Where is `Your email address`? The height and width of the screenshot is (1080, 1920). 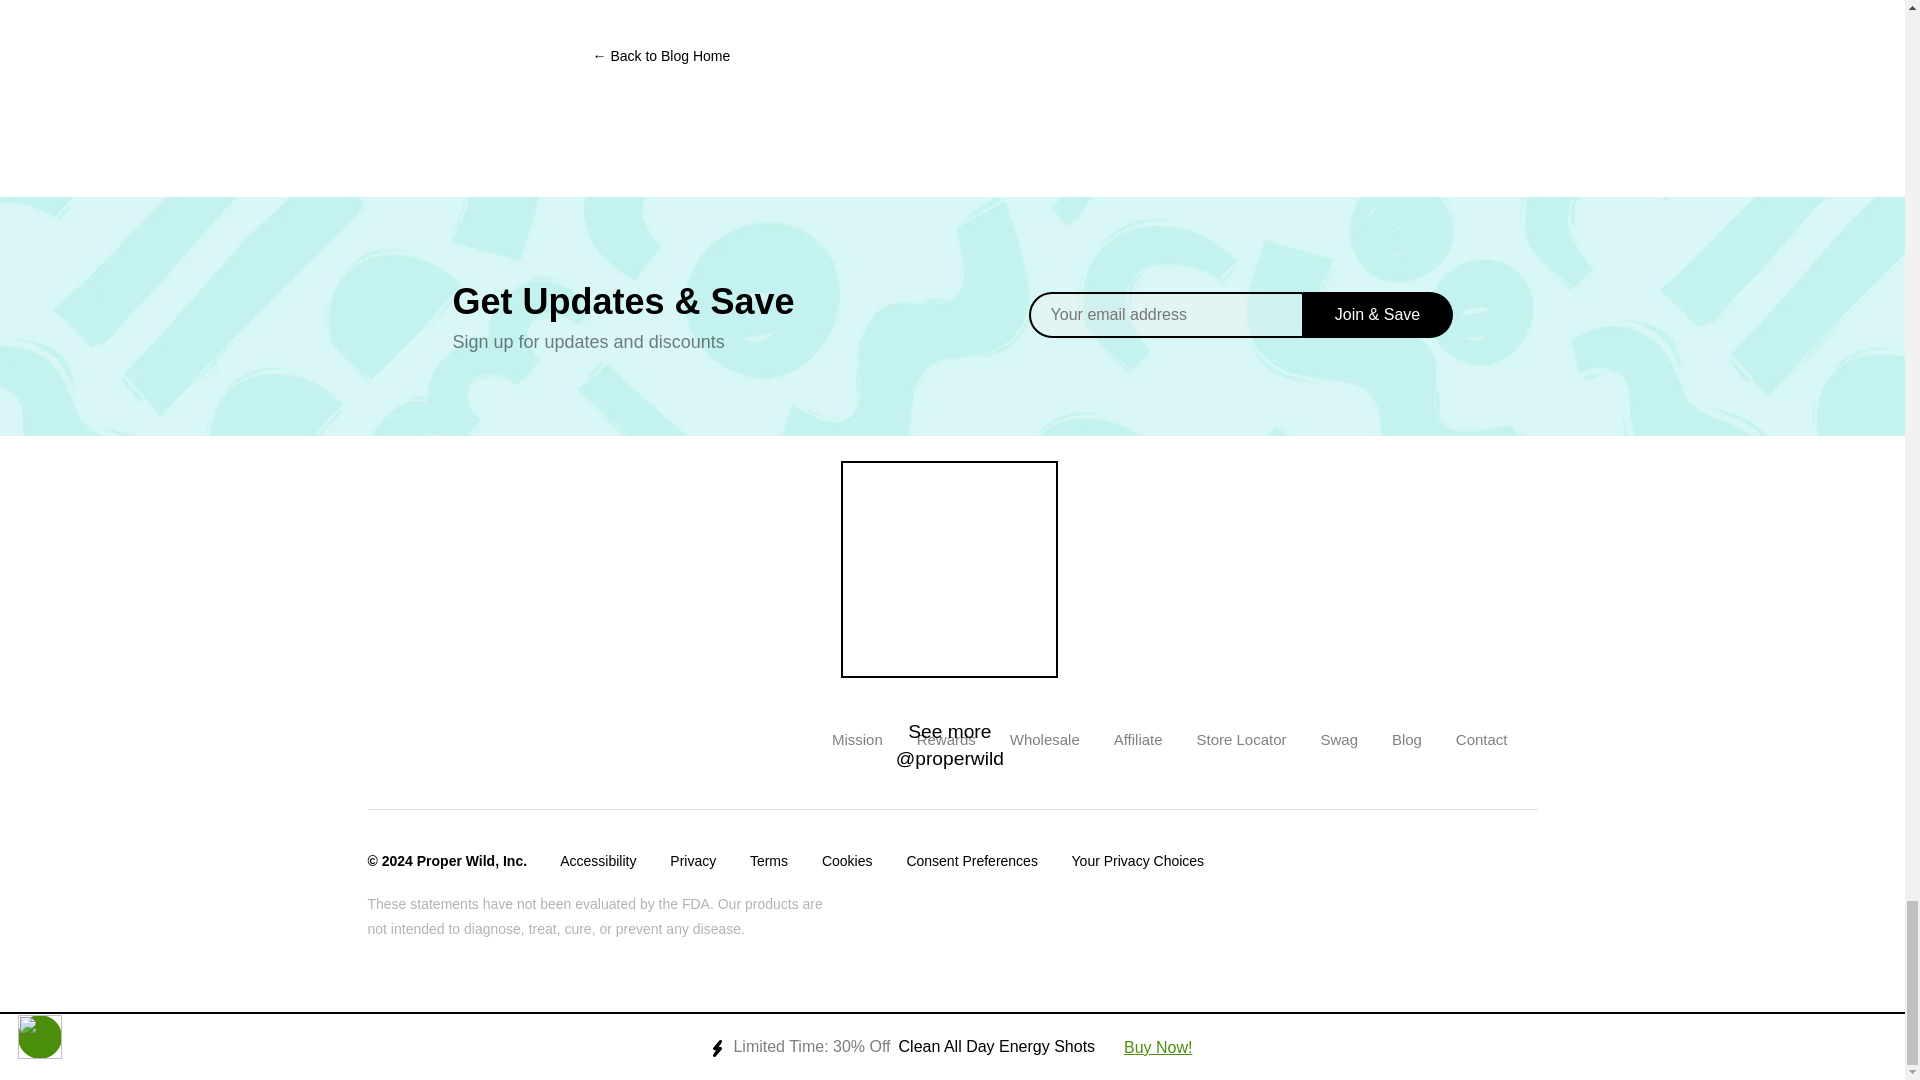
Your email address is located at coordinates (1166, 314).